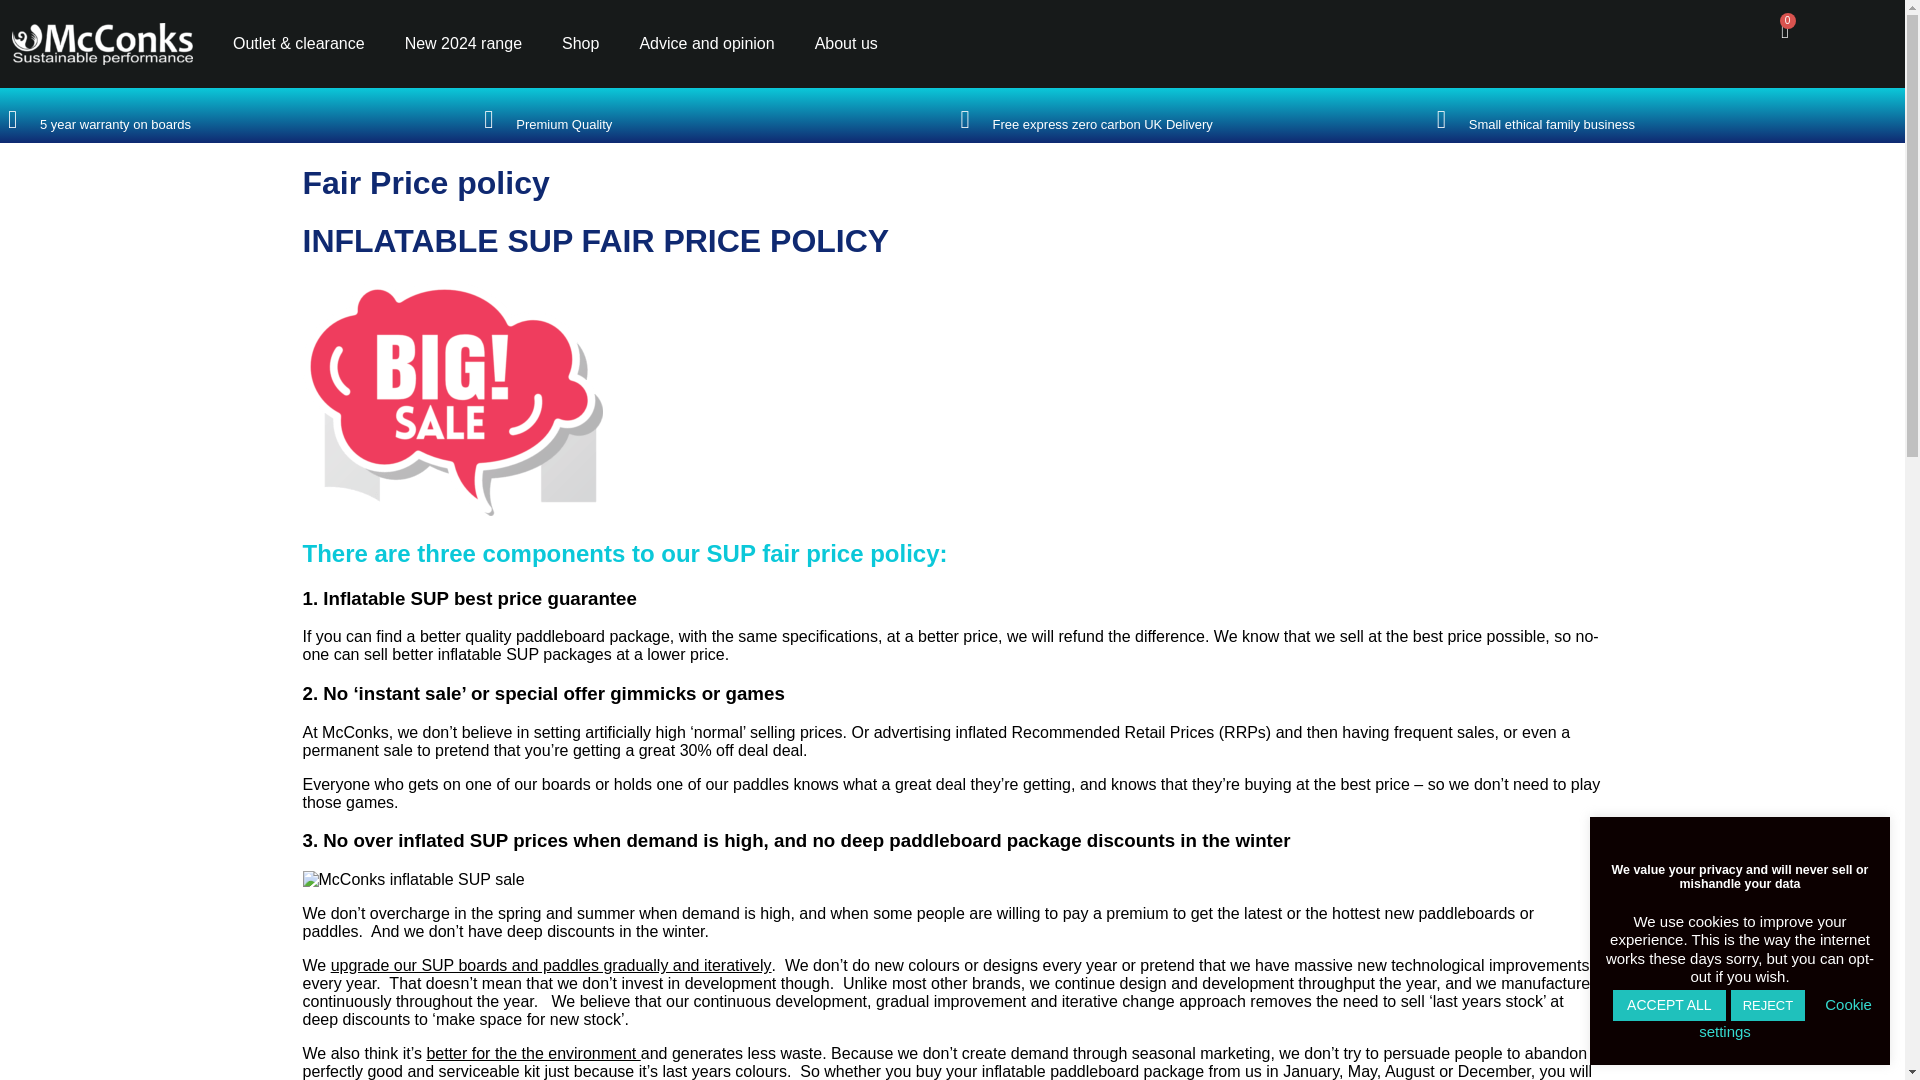  I want to click on New 2024 range, so click(463, 43).